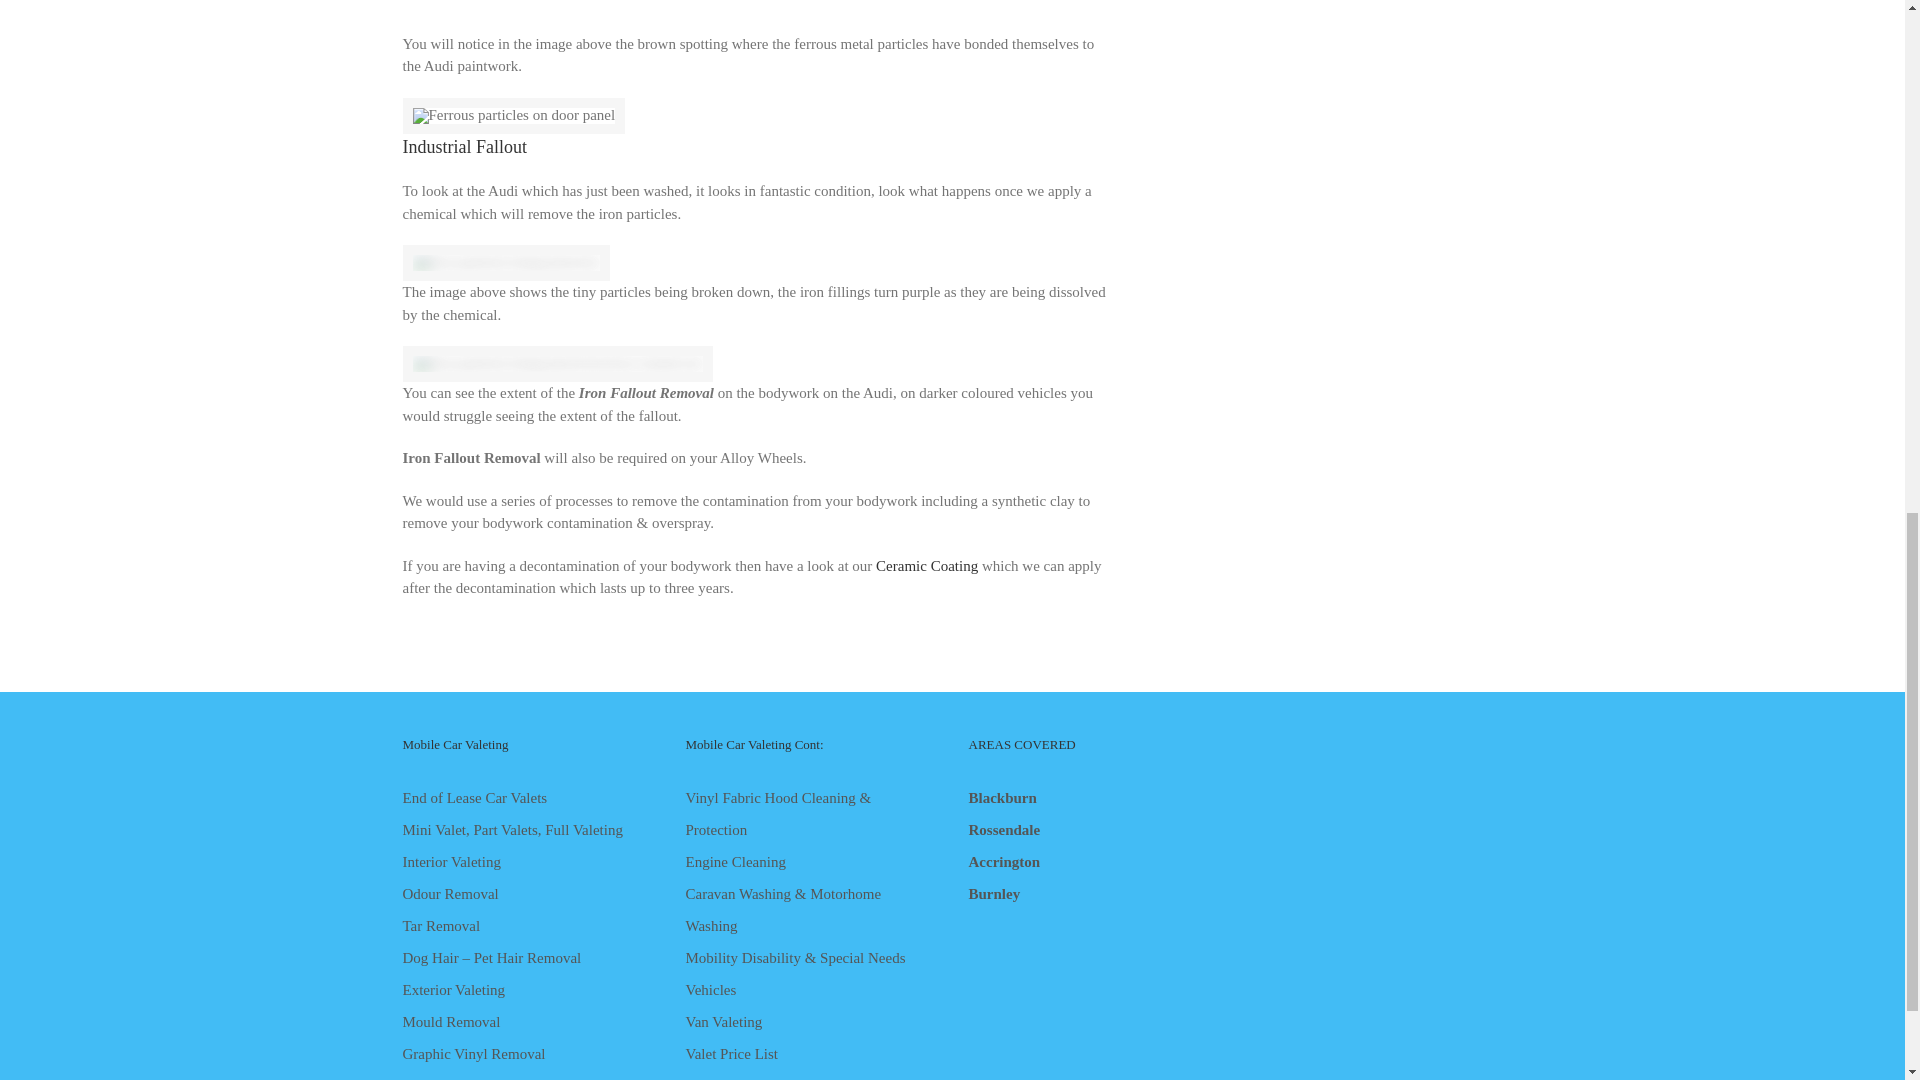 The image size is (1920, 1080). What do you see at coordinates (526, 1054) in the screenshot?
I see `Graphic Vinyl Removal` at bounding box center [526, 1054].